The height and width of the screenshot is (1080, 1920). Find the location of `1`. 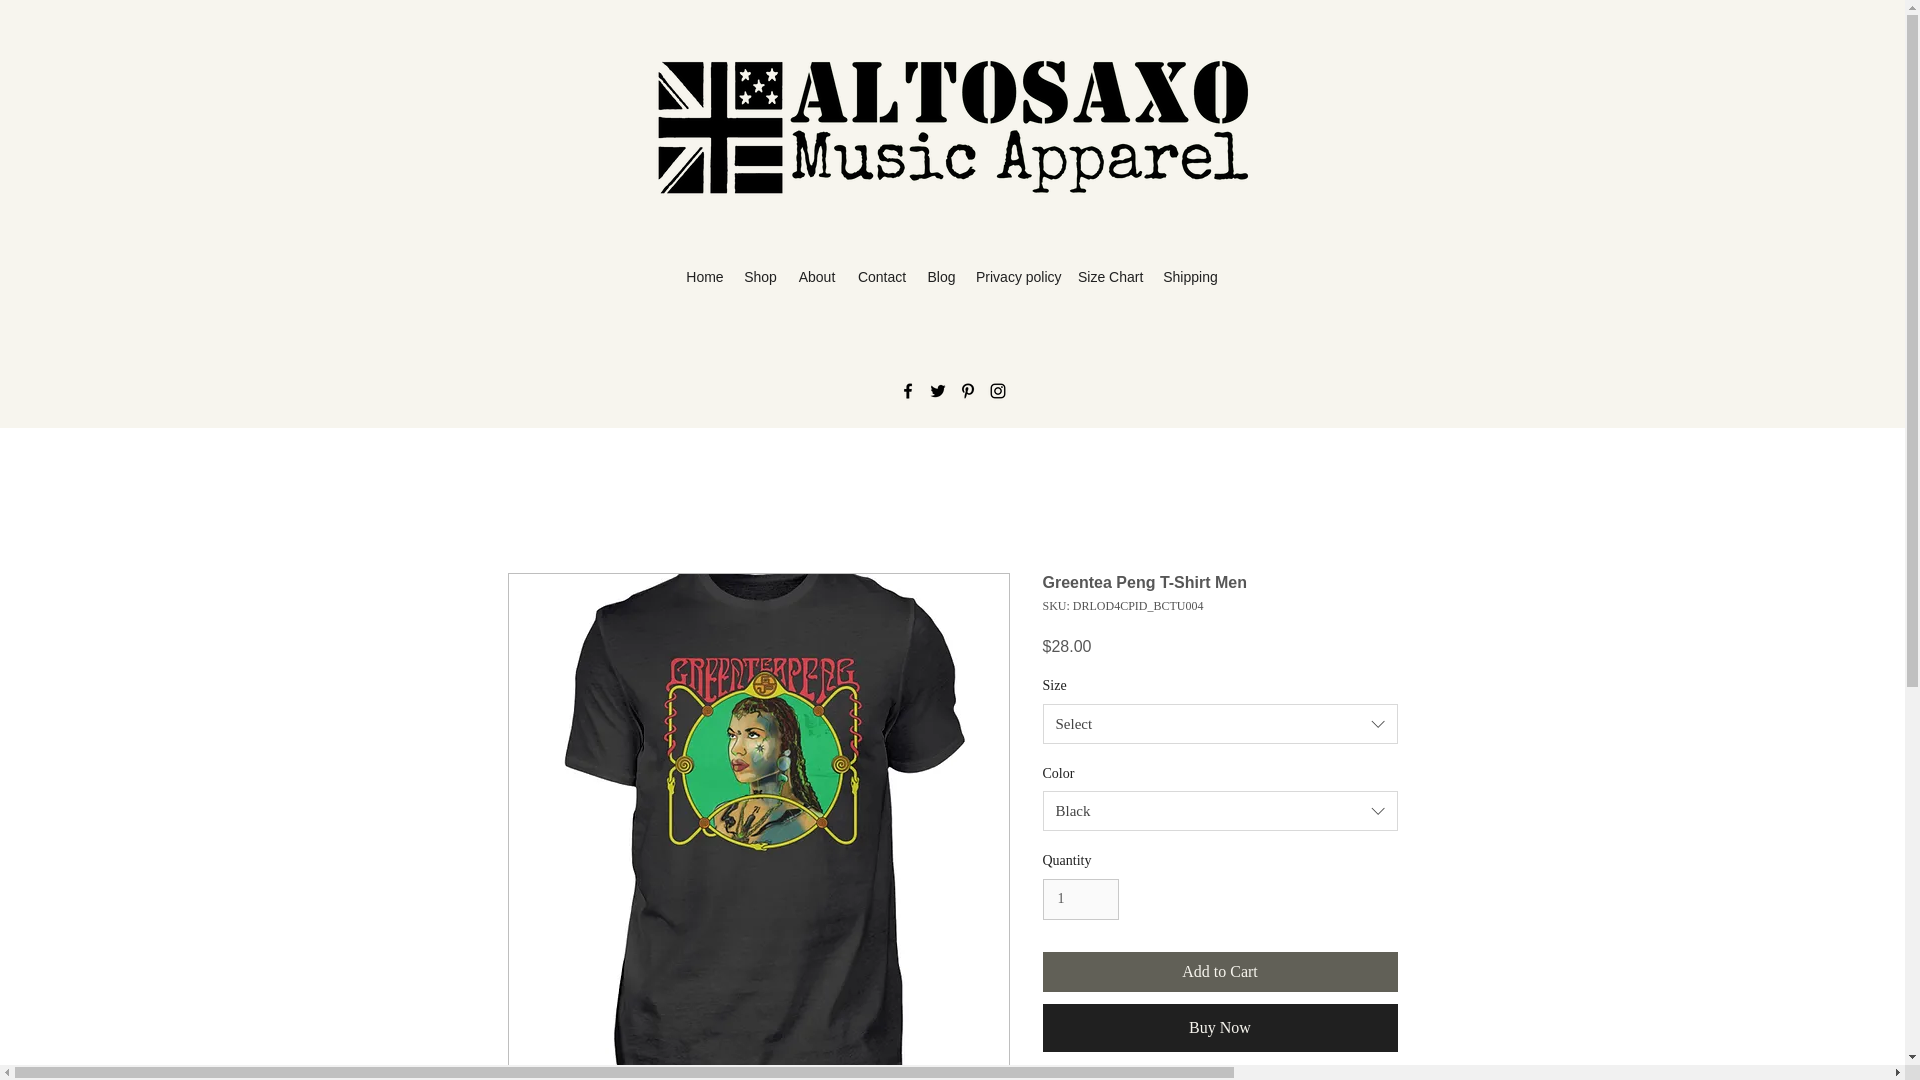

1 is located at coordinates (1080, 900).